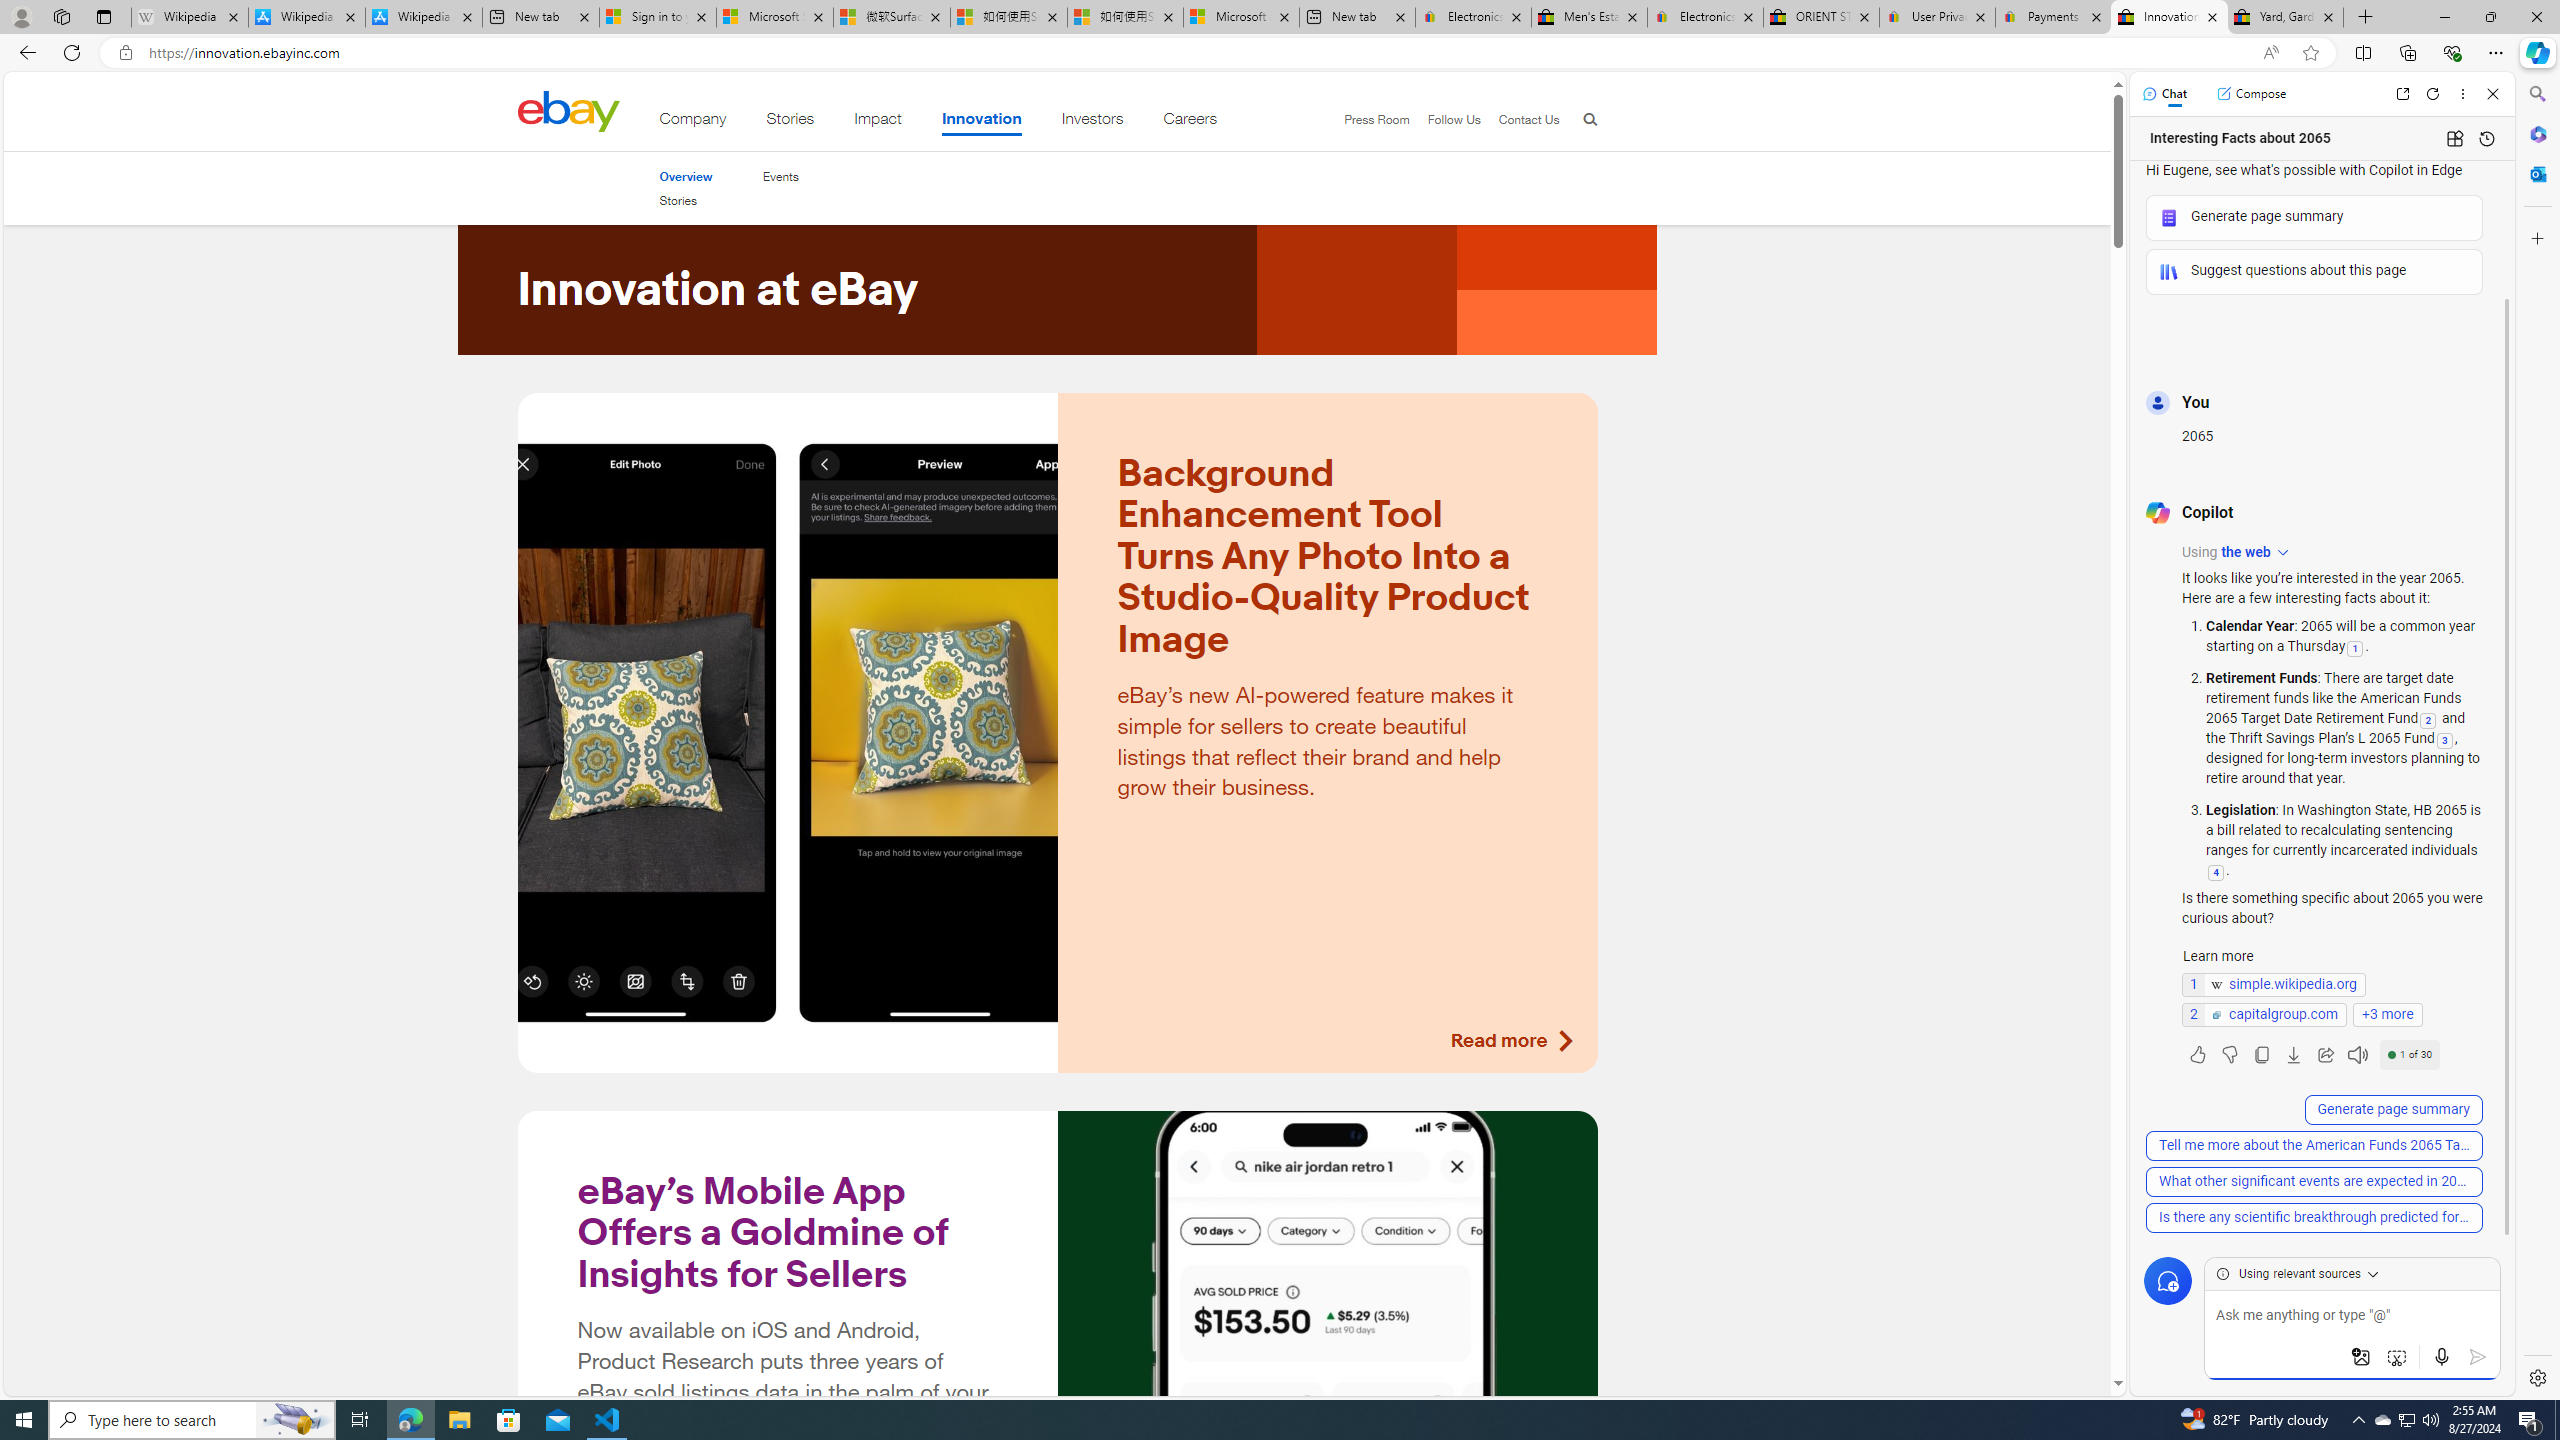  I want to click on Impact, so click(878, 122).